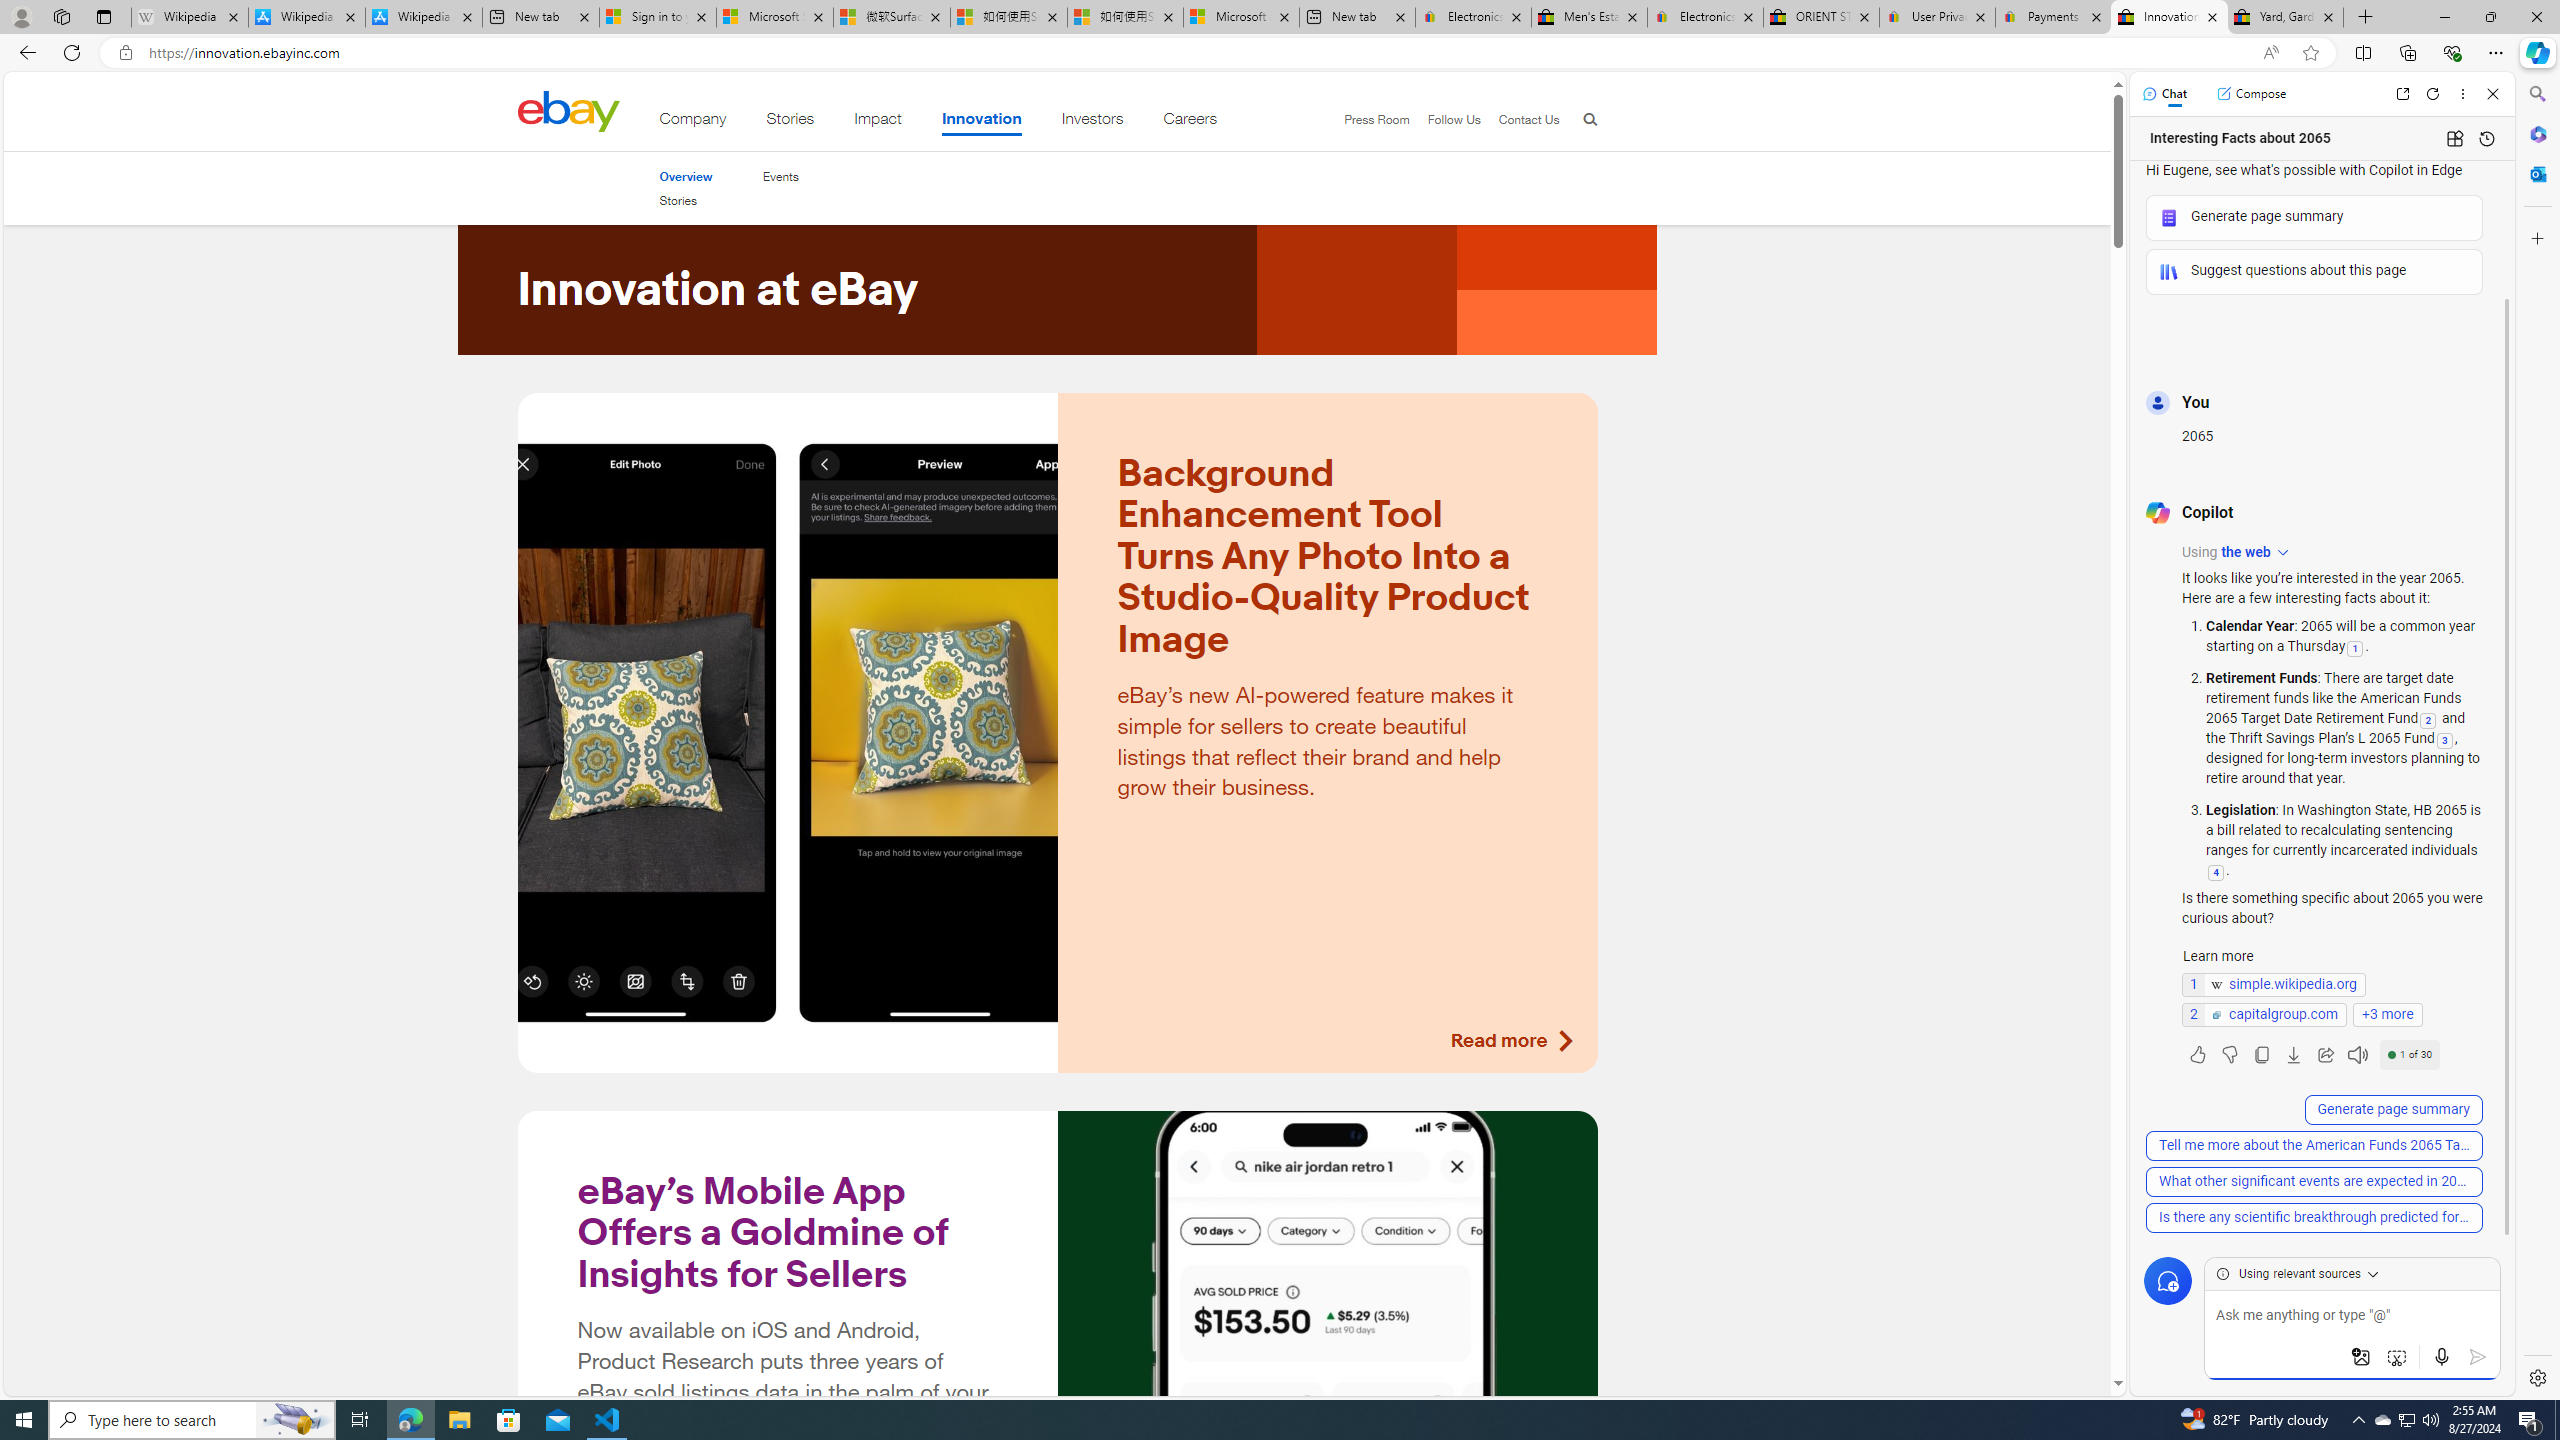  I want to click on Impact, so click(878, 122).